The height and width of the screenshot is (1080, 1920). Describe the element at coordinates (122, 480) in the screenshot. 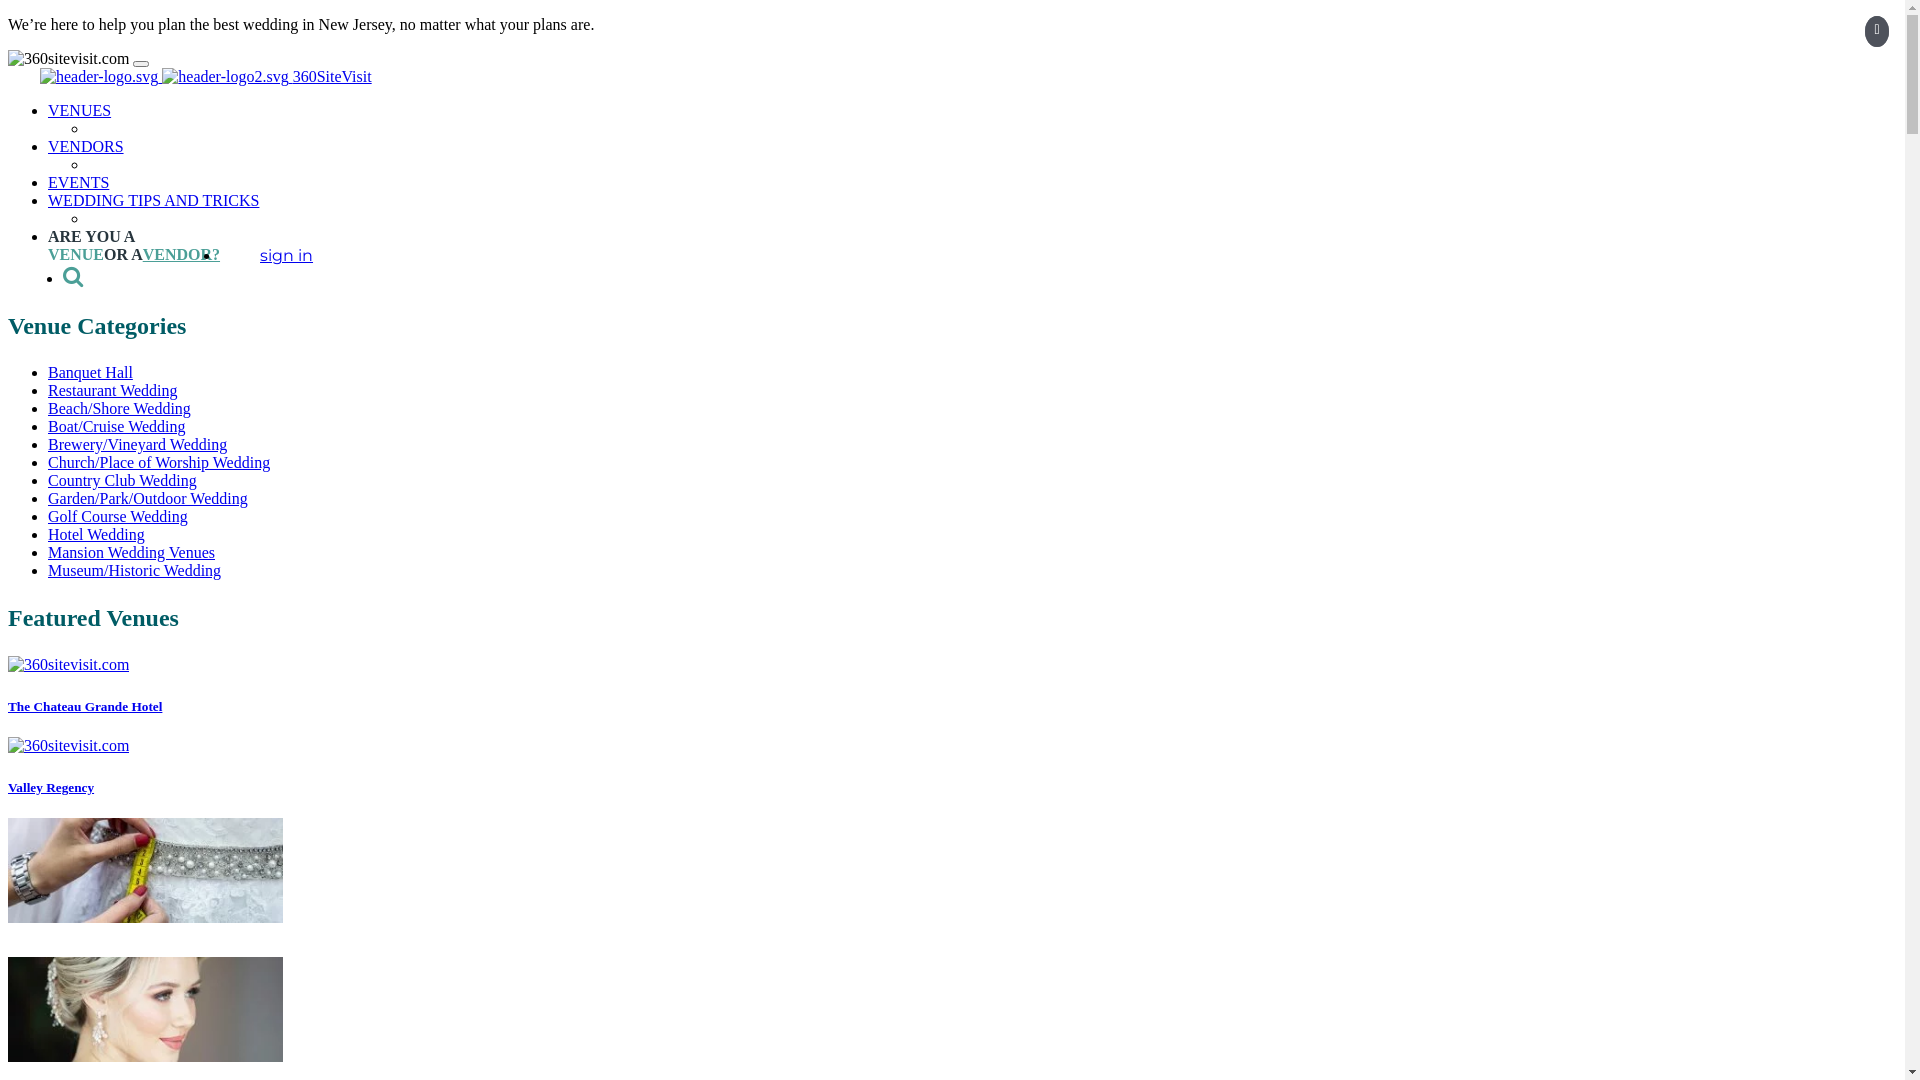

I see `Country Club Wedding` at that location.